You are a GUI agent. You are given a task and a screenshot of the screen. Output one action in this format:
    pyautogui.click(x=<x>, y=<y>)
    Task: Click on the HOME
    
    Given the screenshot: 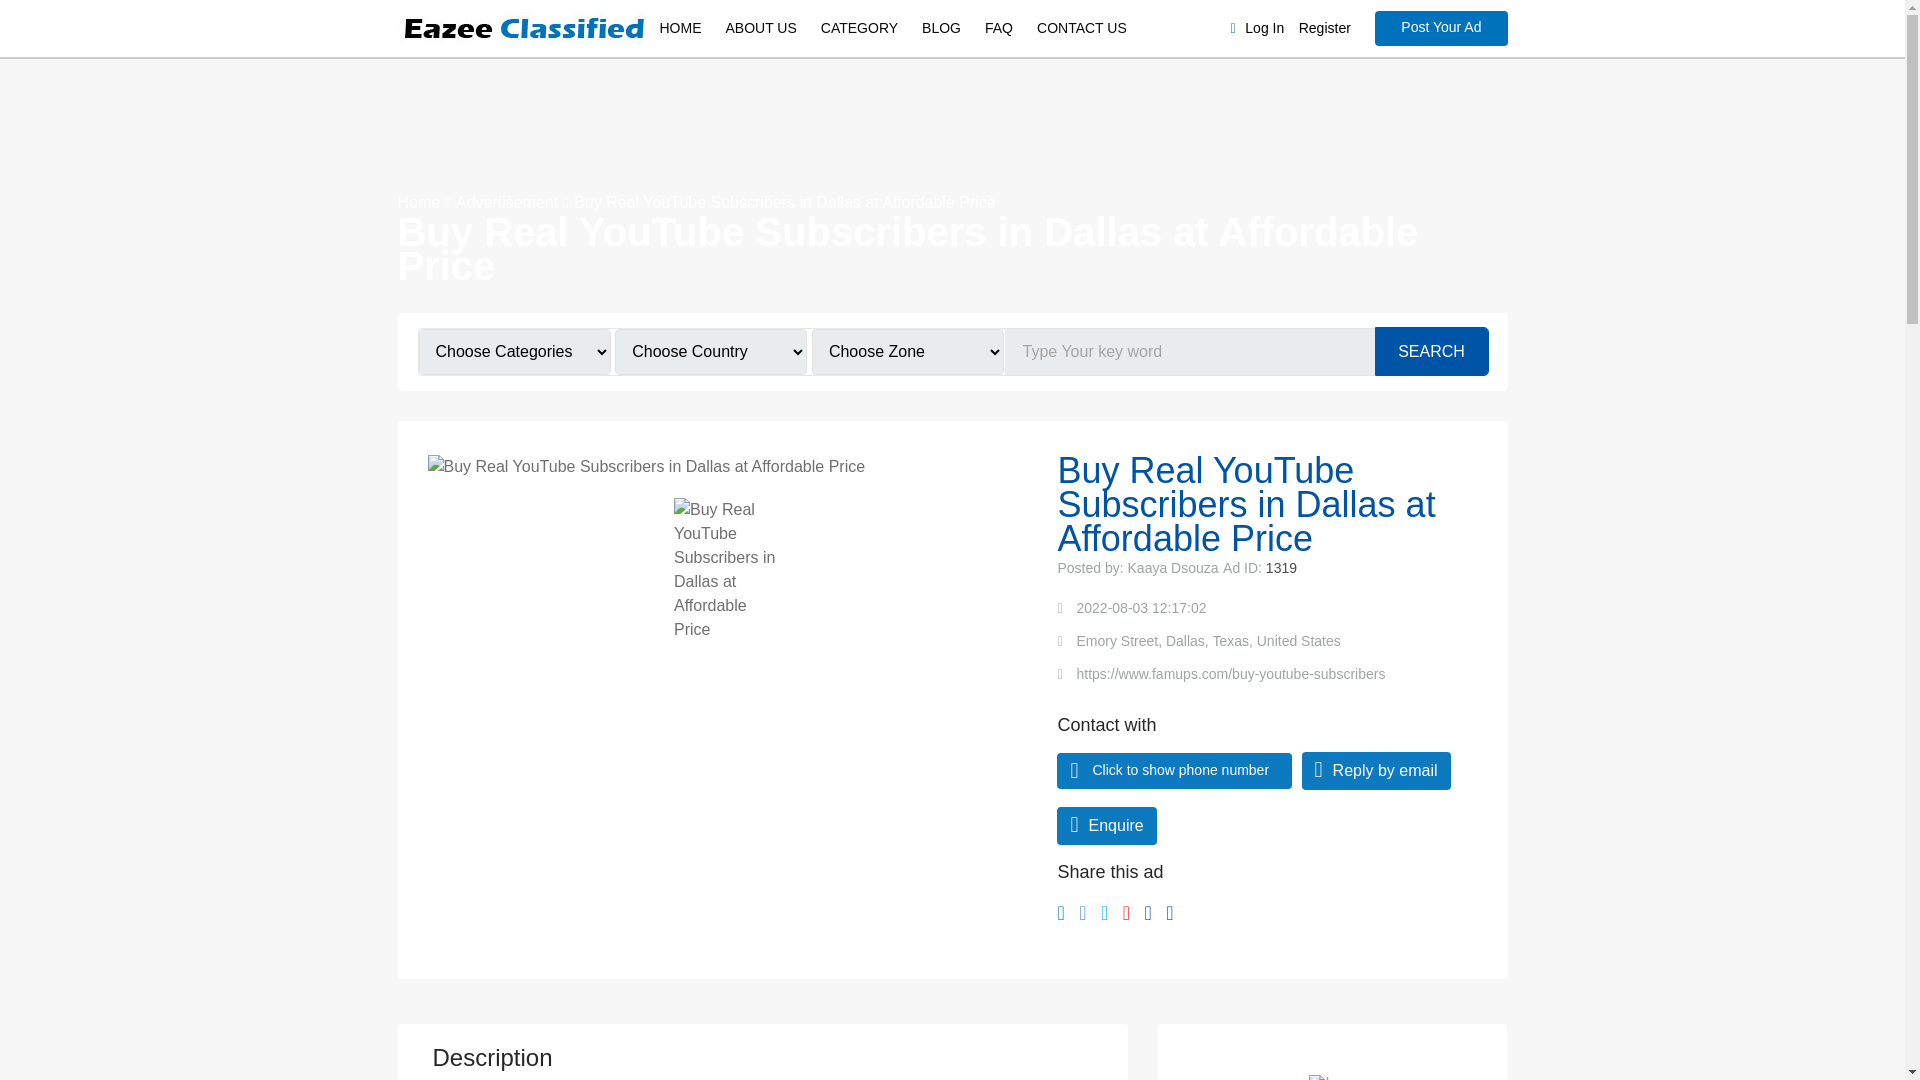 What is the action you would take?
    pyautogui.click(x=681, y=28)
    